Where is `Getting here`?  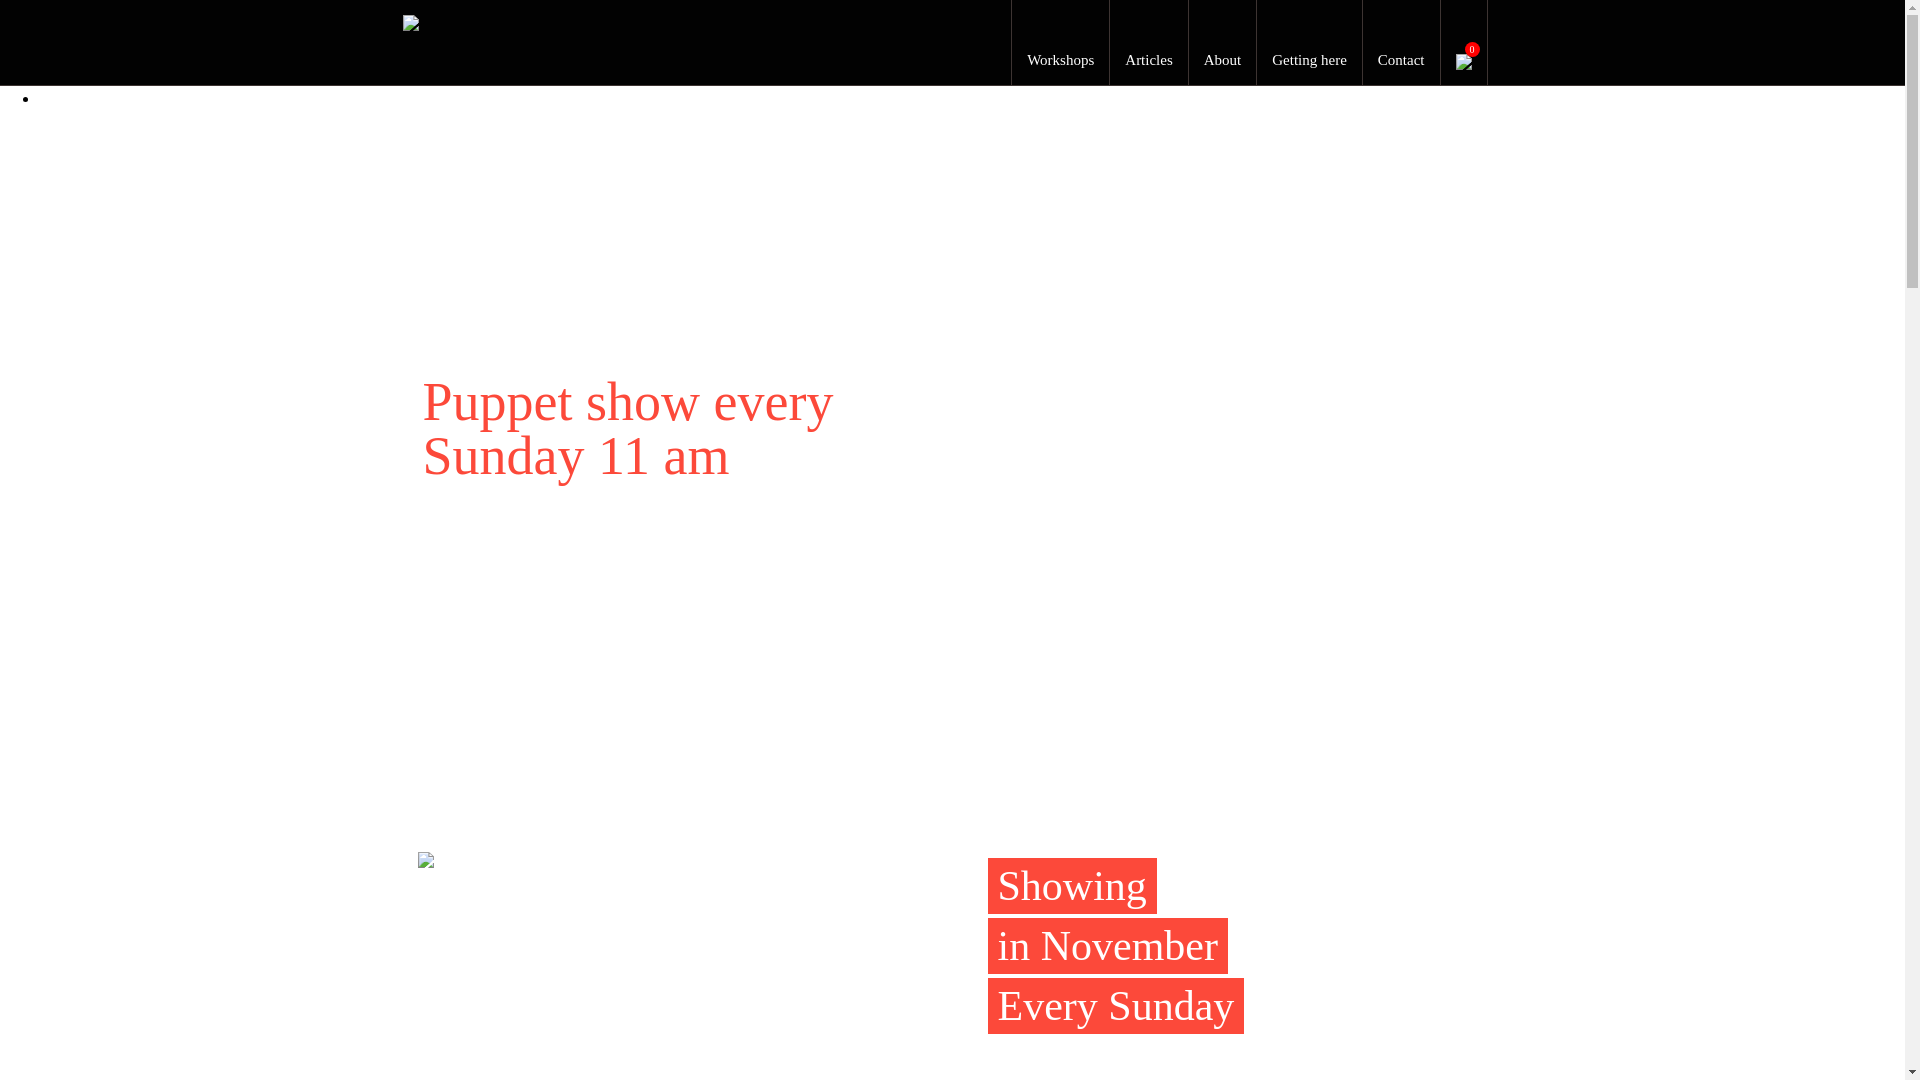
Getting here is located at coordinates (1310, 60).